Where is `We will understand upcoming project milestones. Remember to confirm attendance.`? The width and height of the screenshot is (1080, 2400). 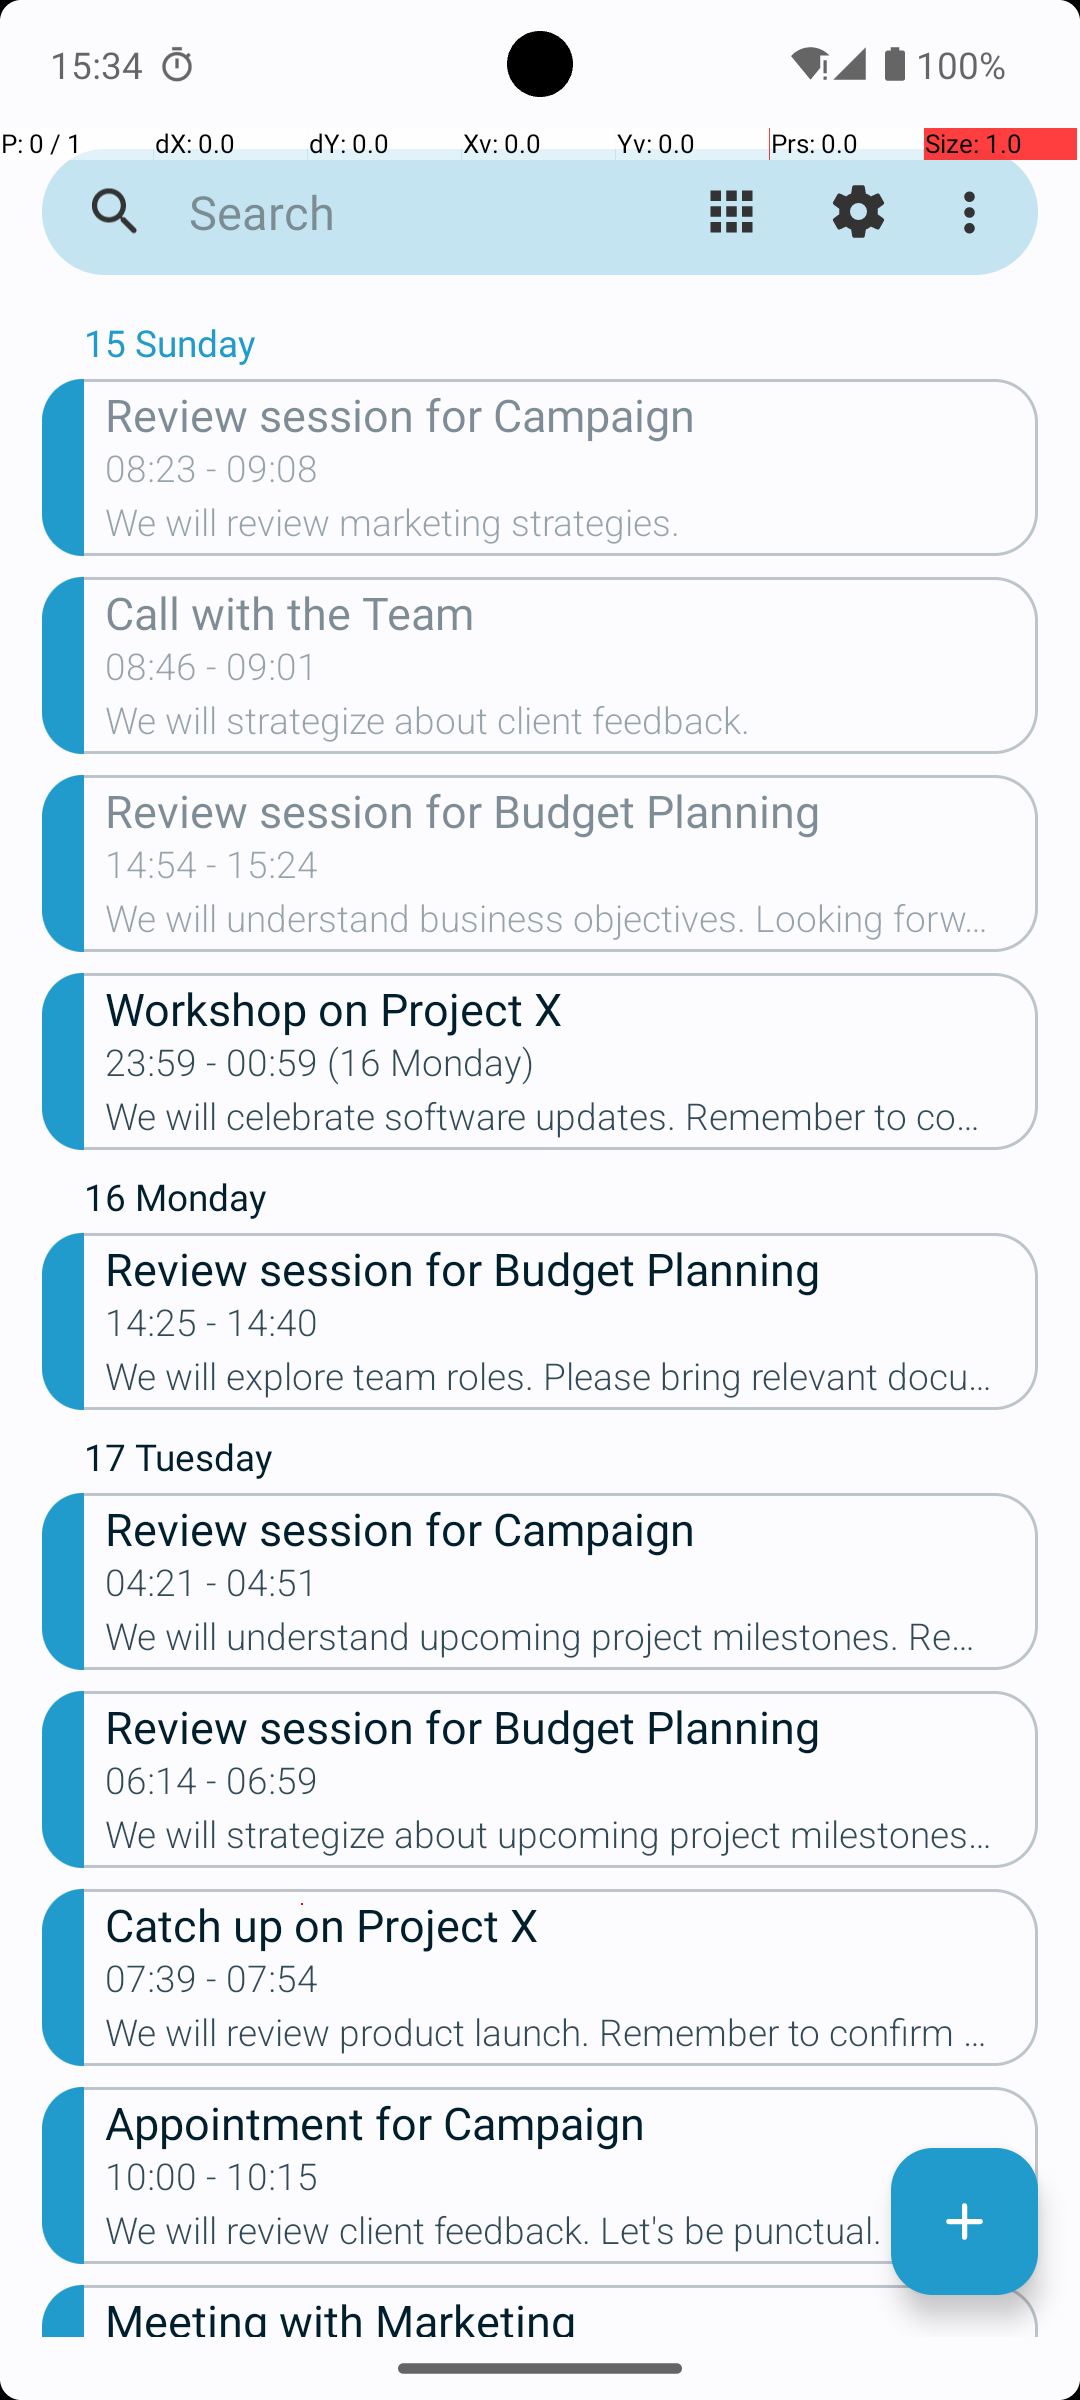 We will understand upcoming project milestones. Remember to confirm attendance. is located at coordinates (572, 1643).